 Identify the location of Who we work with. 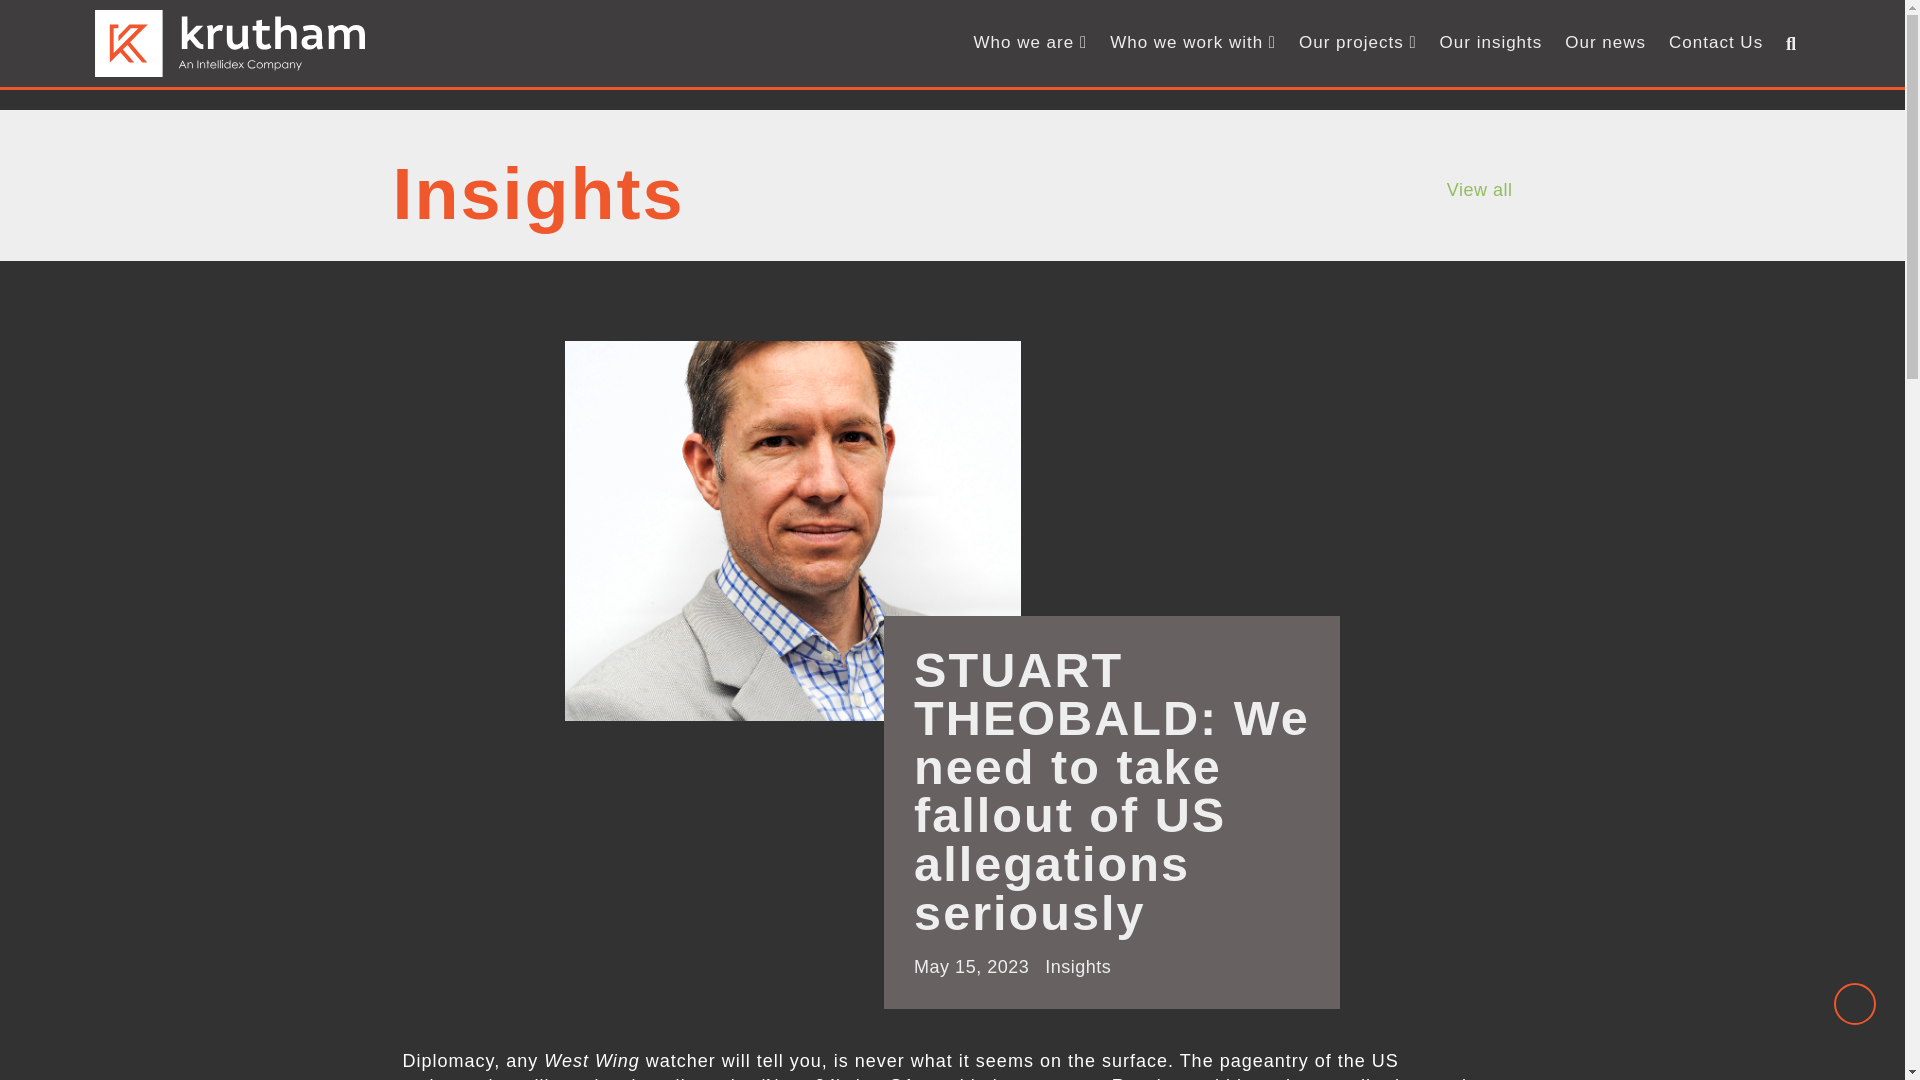
(1193, 44).